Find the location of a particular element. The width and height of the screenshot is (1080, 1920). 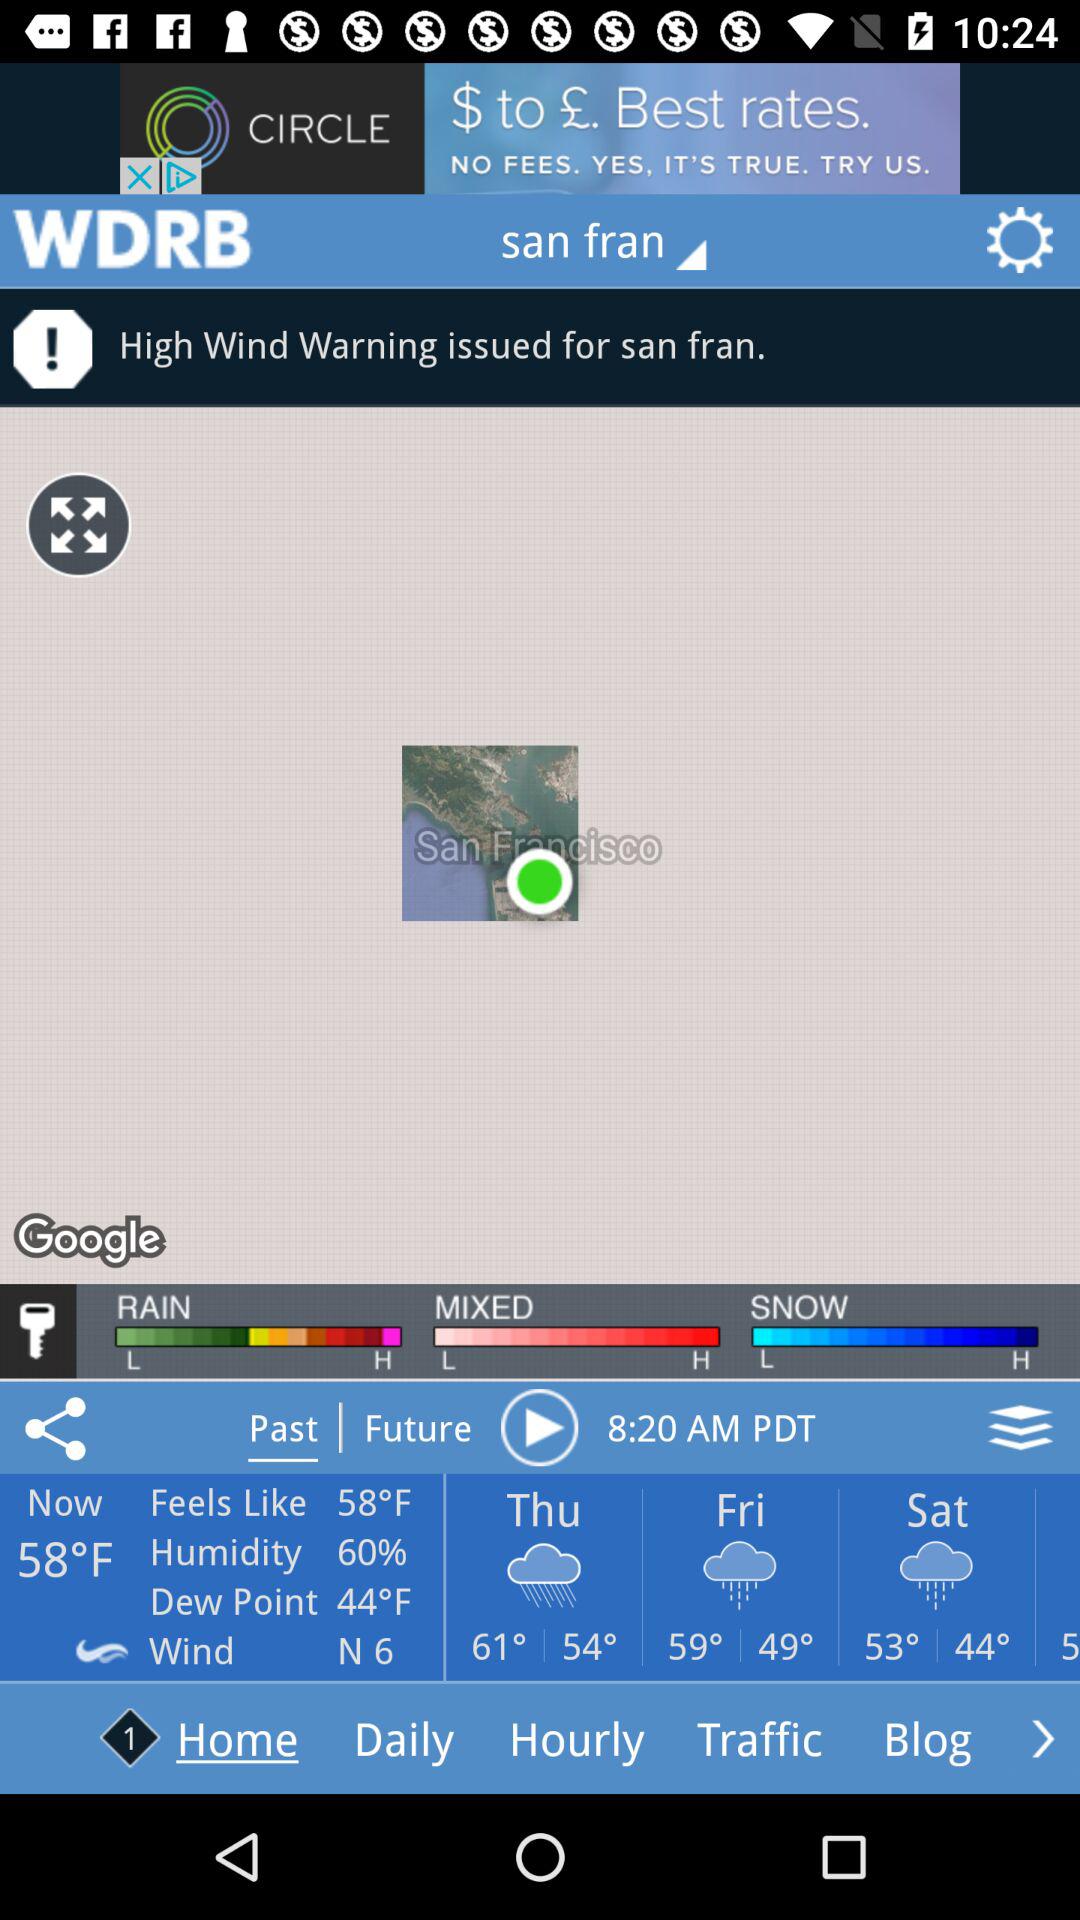

view advertisements is located at coordinates (540, 128).